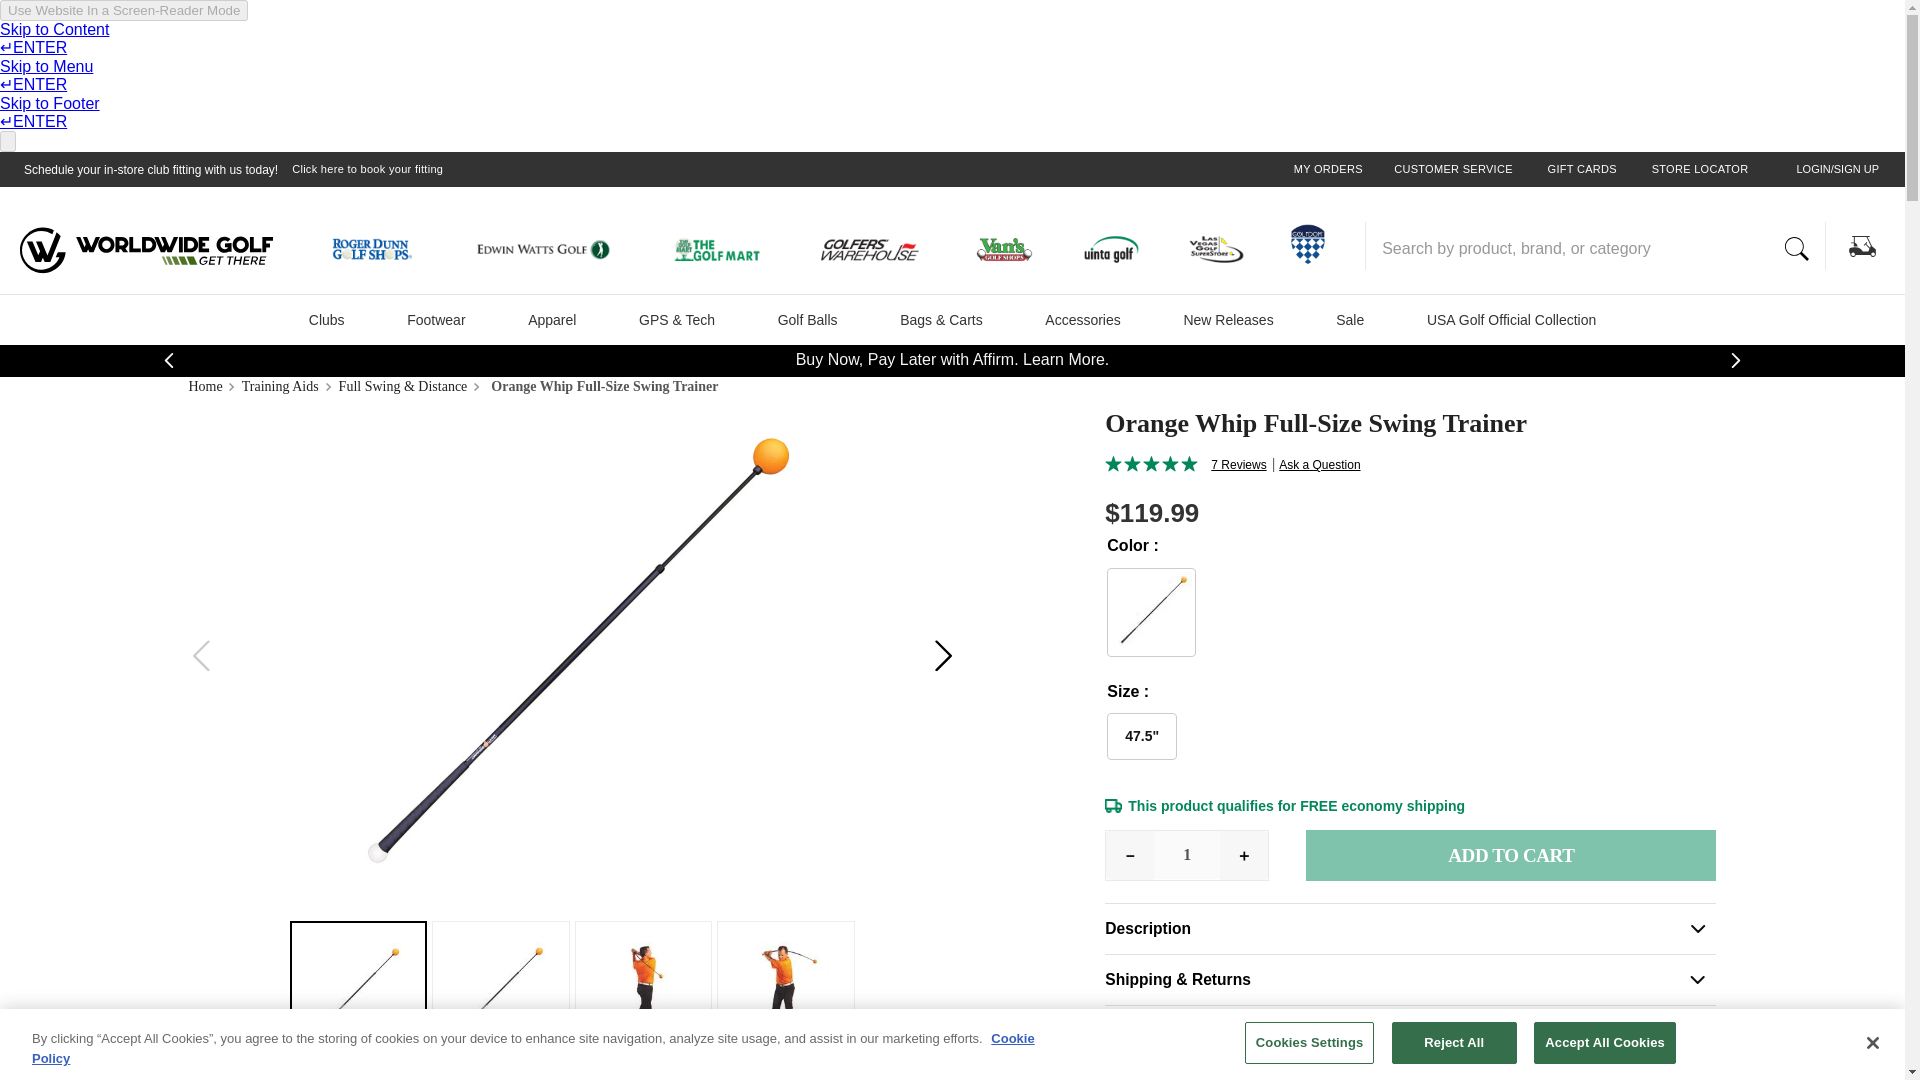 The height and width of the screenshot is (1080, 1920). I want to click on Training Aids, so click(282, 387).